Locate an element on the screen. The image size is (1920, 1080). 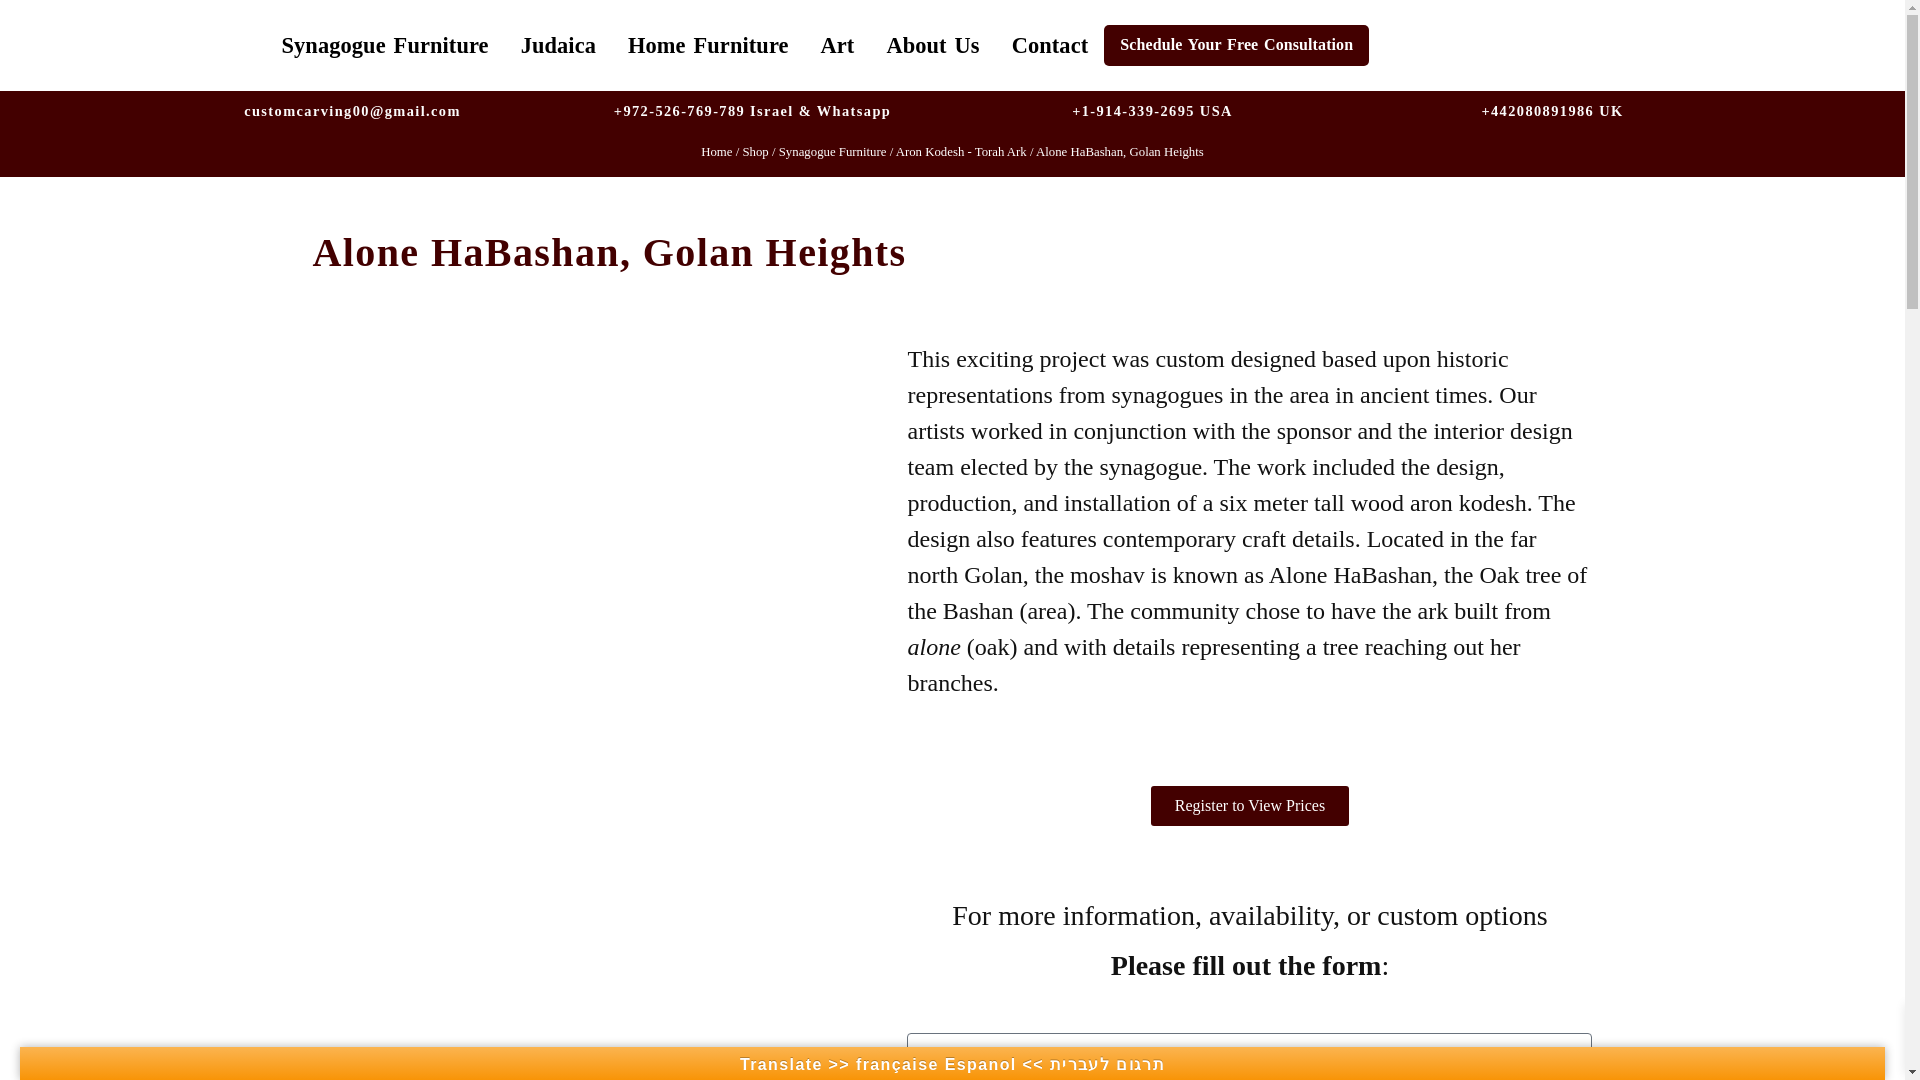
About Us is located at coordinates (932, 44).